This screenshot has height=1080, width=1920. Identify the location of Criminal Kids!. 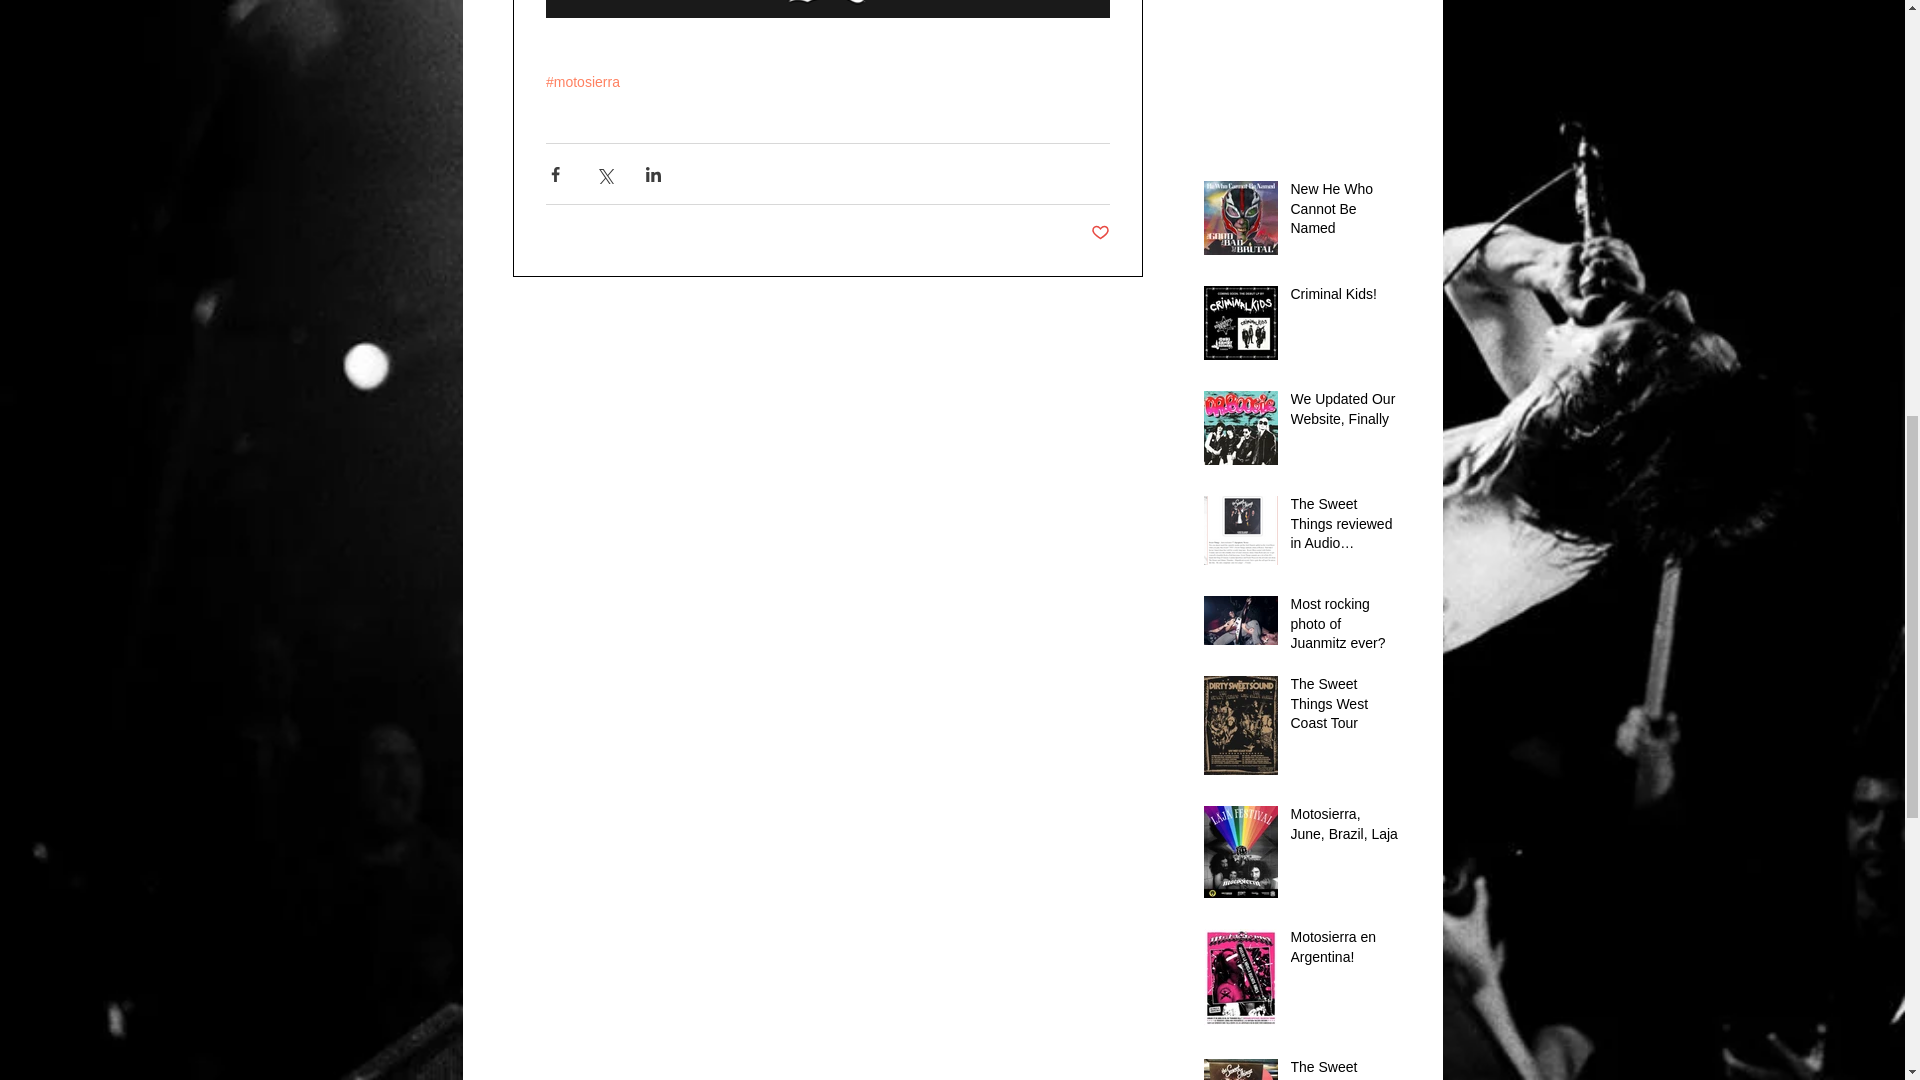
(1344, 299).